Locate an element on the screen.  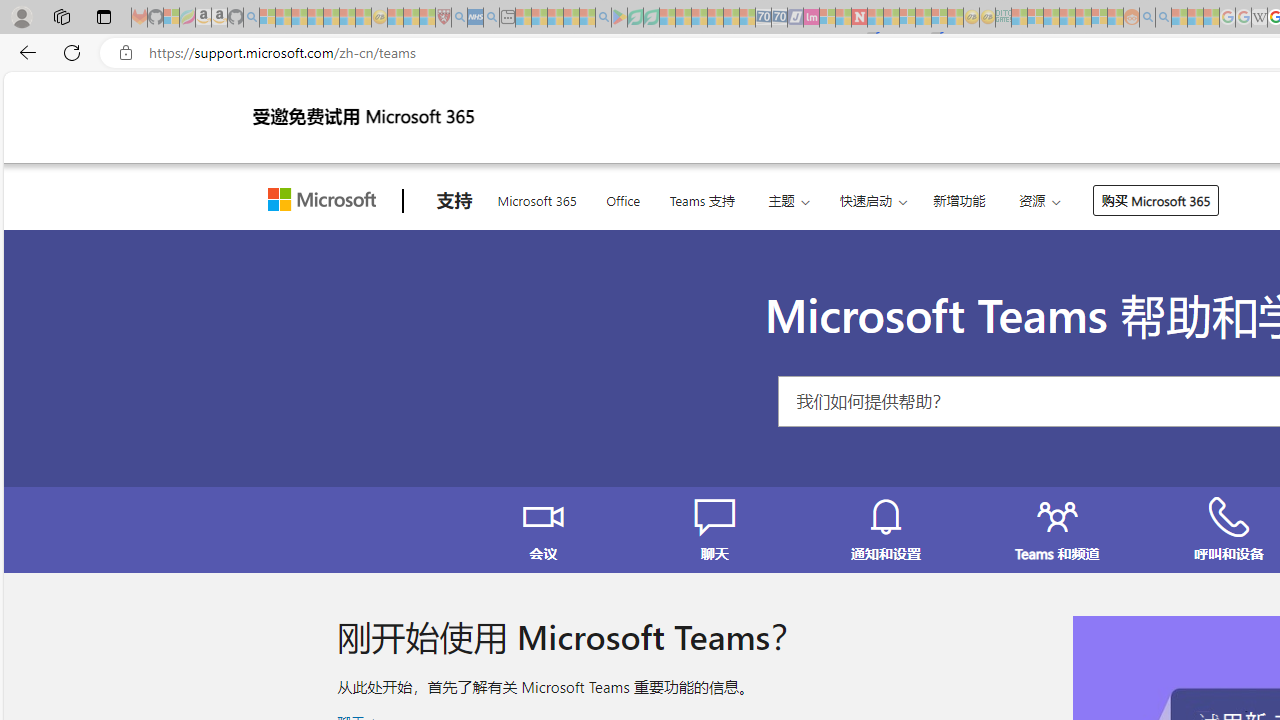
Latest Politics News & Archive | Newsweek.com - Sleeping is located at coordinates (859, 18).